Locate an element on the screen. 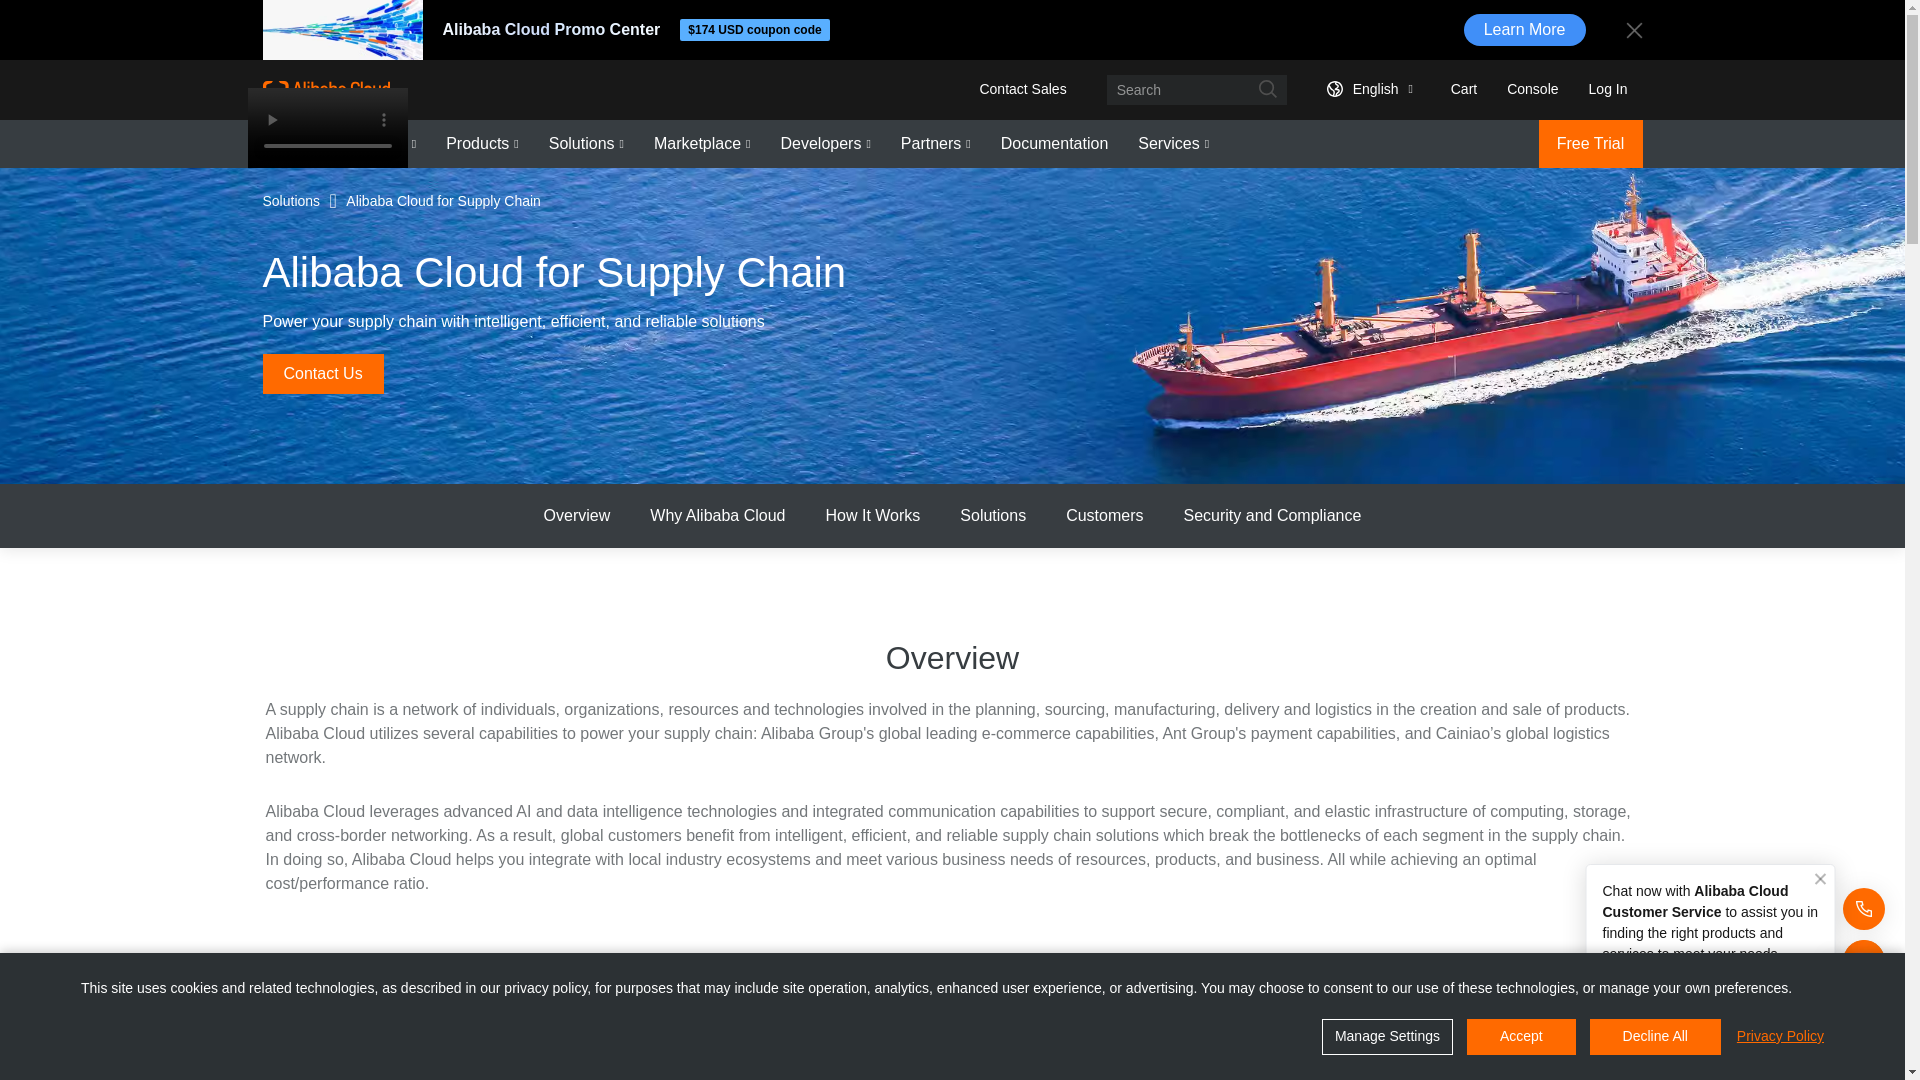 The height and width of the screenshot is (1080, 1920). Contact Sales is located at coordinates (1022, 88).